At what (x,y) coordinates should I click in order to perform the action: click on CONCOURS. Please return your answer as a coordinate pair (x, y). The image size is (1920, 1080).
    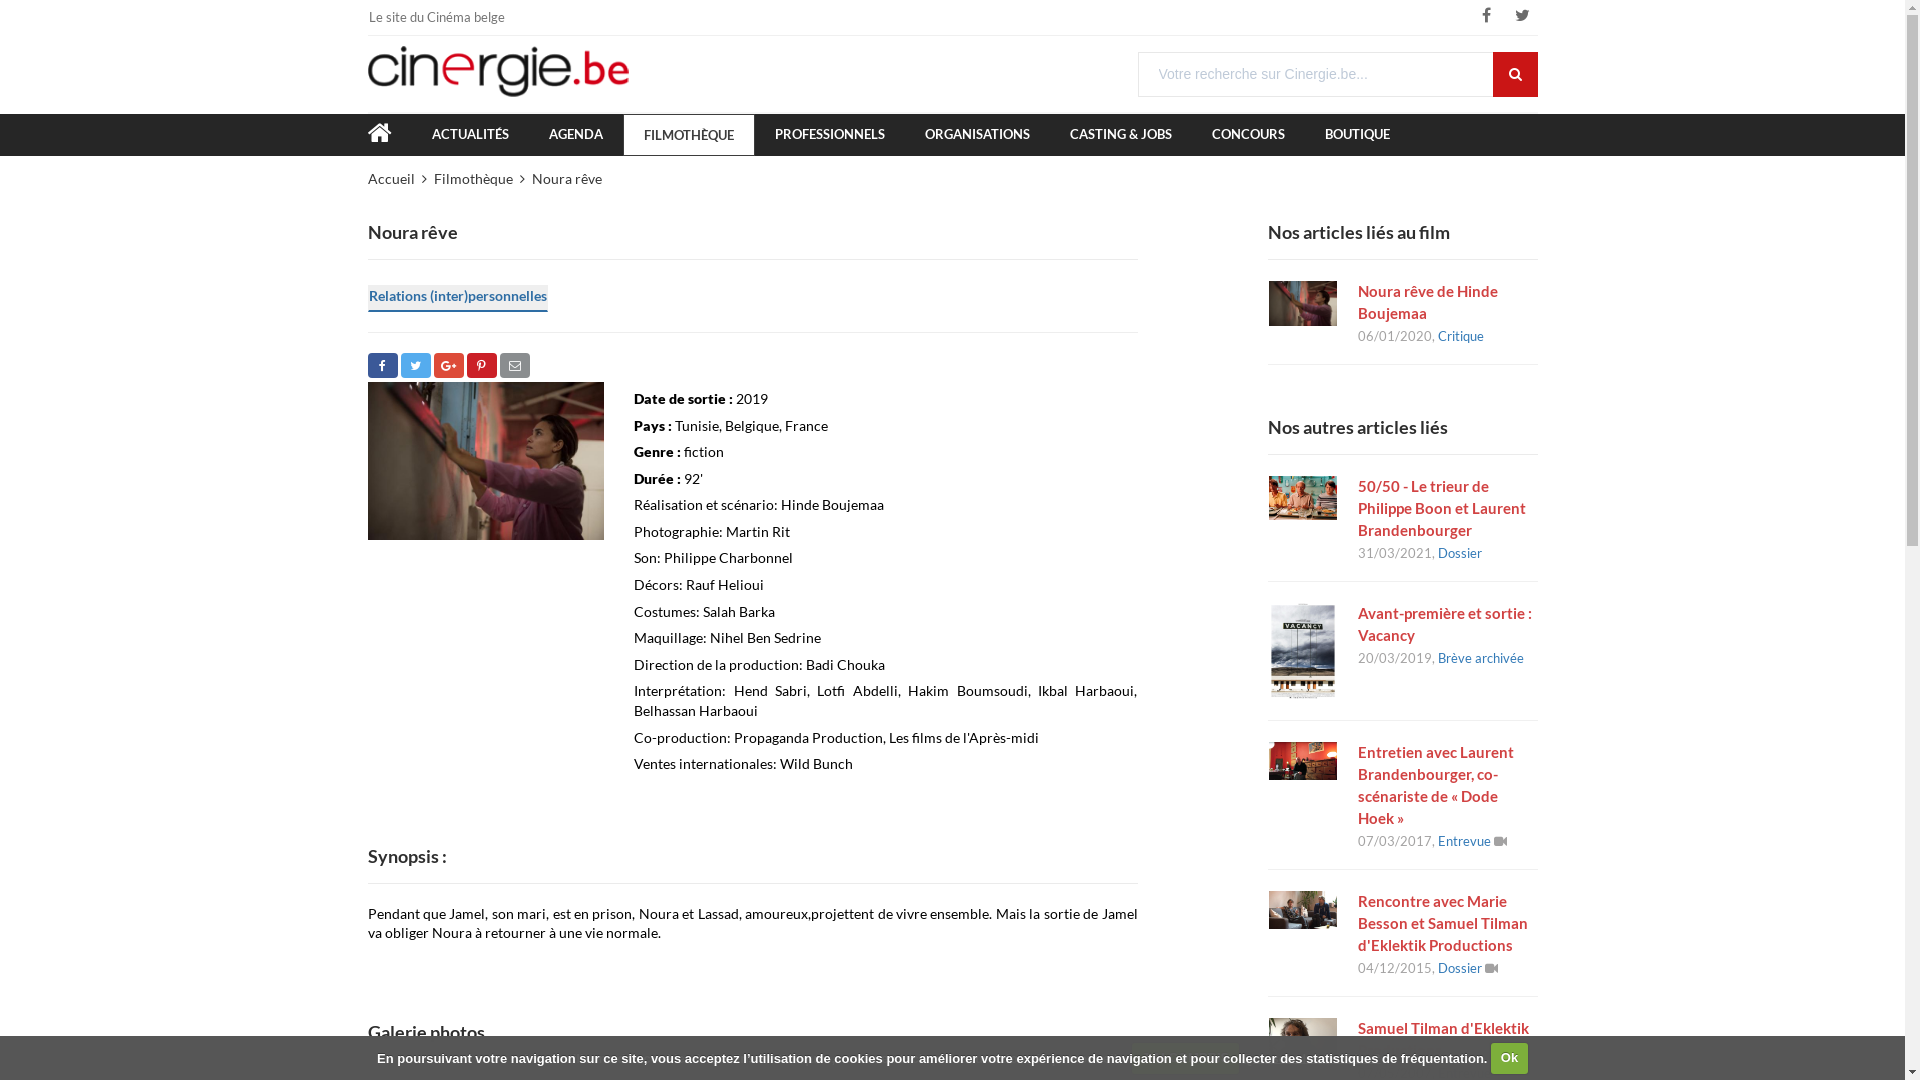
    Looking at the image, I should click on (1248, 134).